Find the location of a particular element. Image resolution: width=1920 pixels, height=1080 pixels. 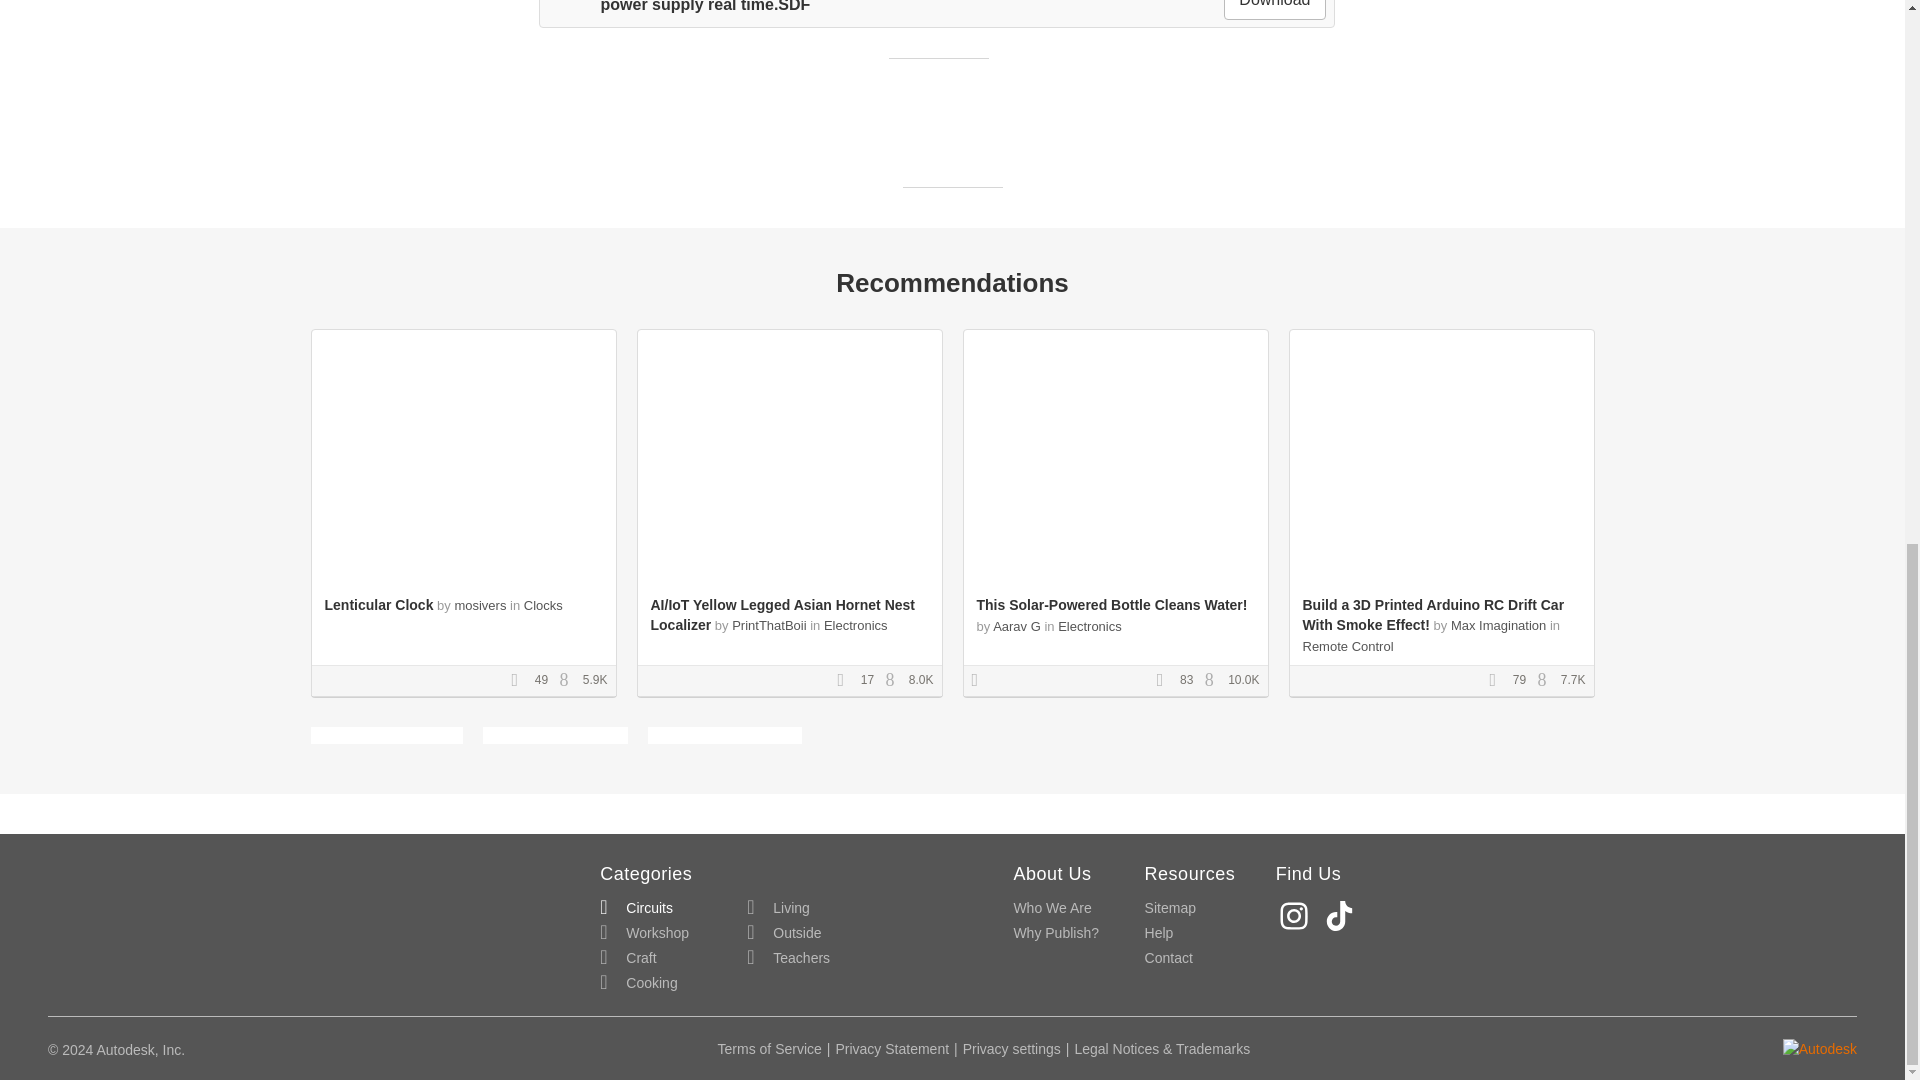

Max Imagination is located at coordinates (1498, 624).